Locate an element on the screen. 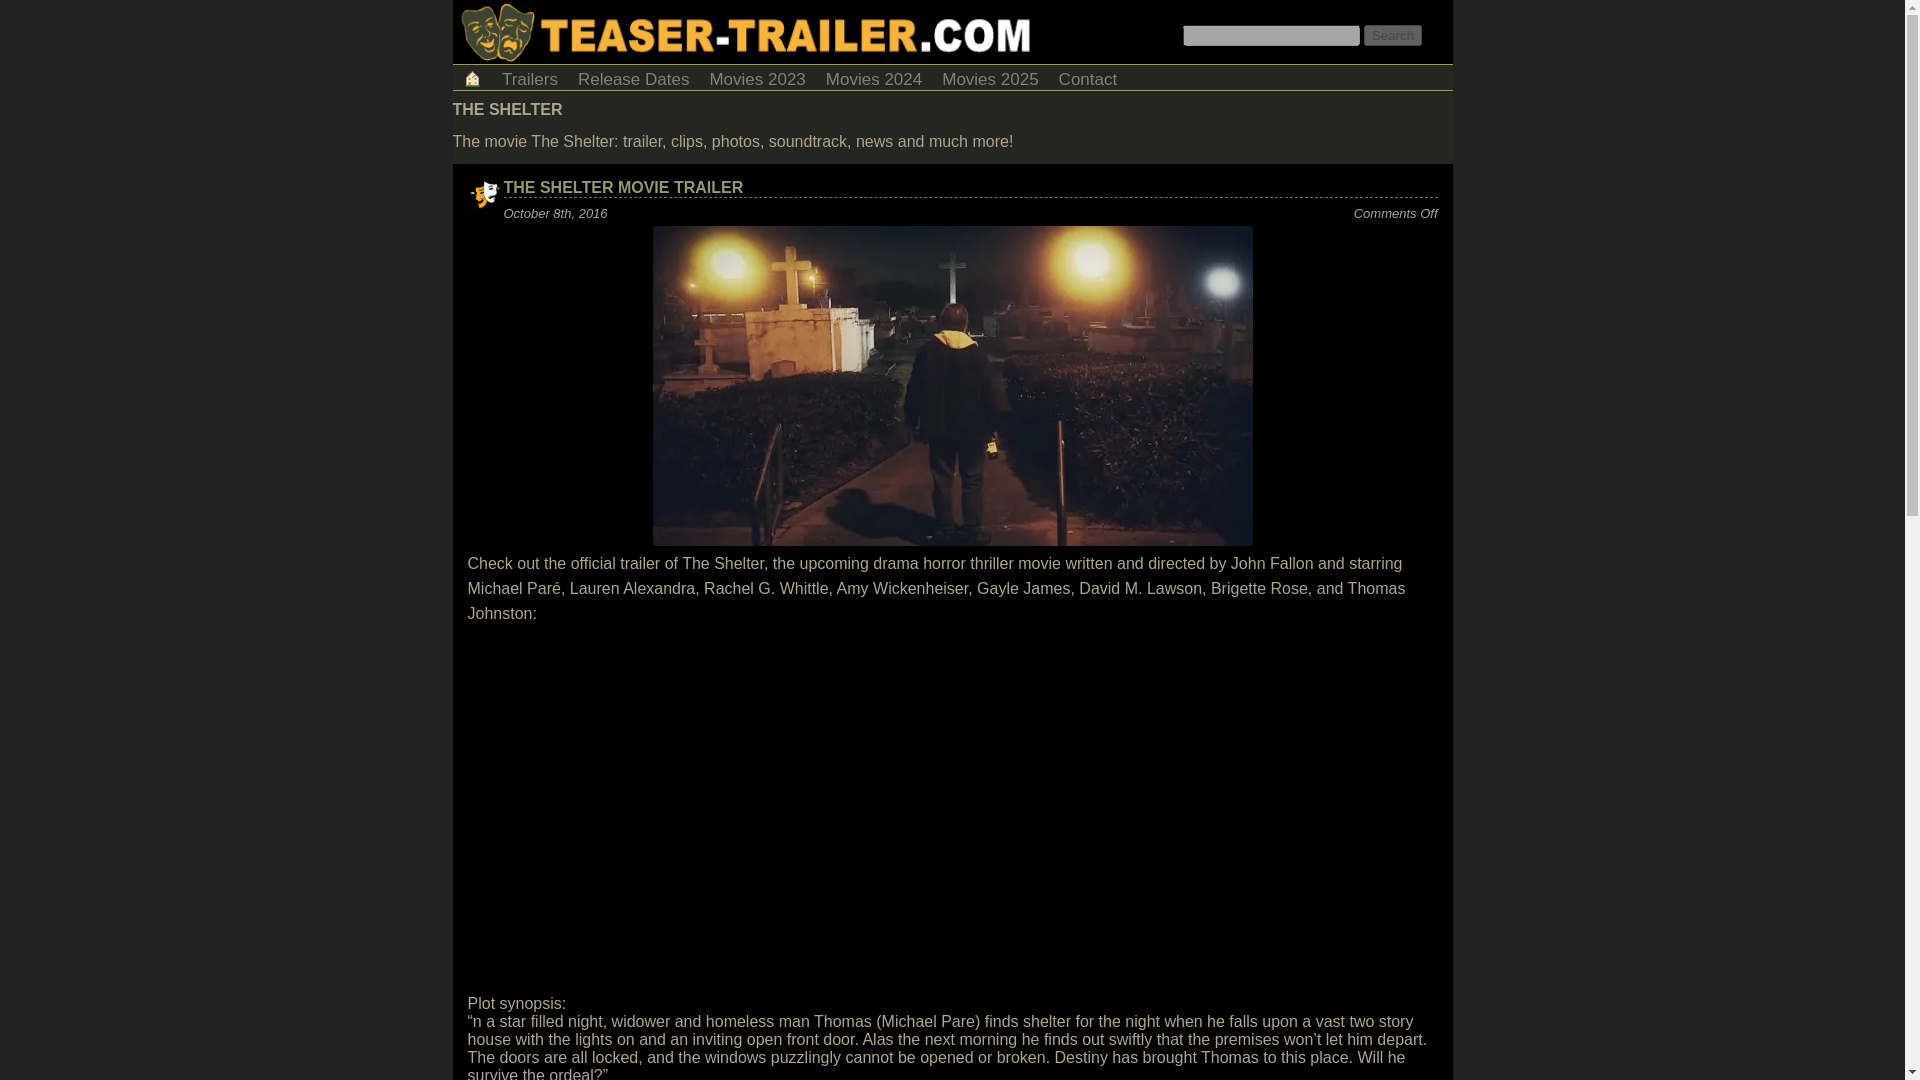 Image resolution: width=1920 pixels, height=1080 pixels. Release Dates is located at coordinates (634, 76).